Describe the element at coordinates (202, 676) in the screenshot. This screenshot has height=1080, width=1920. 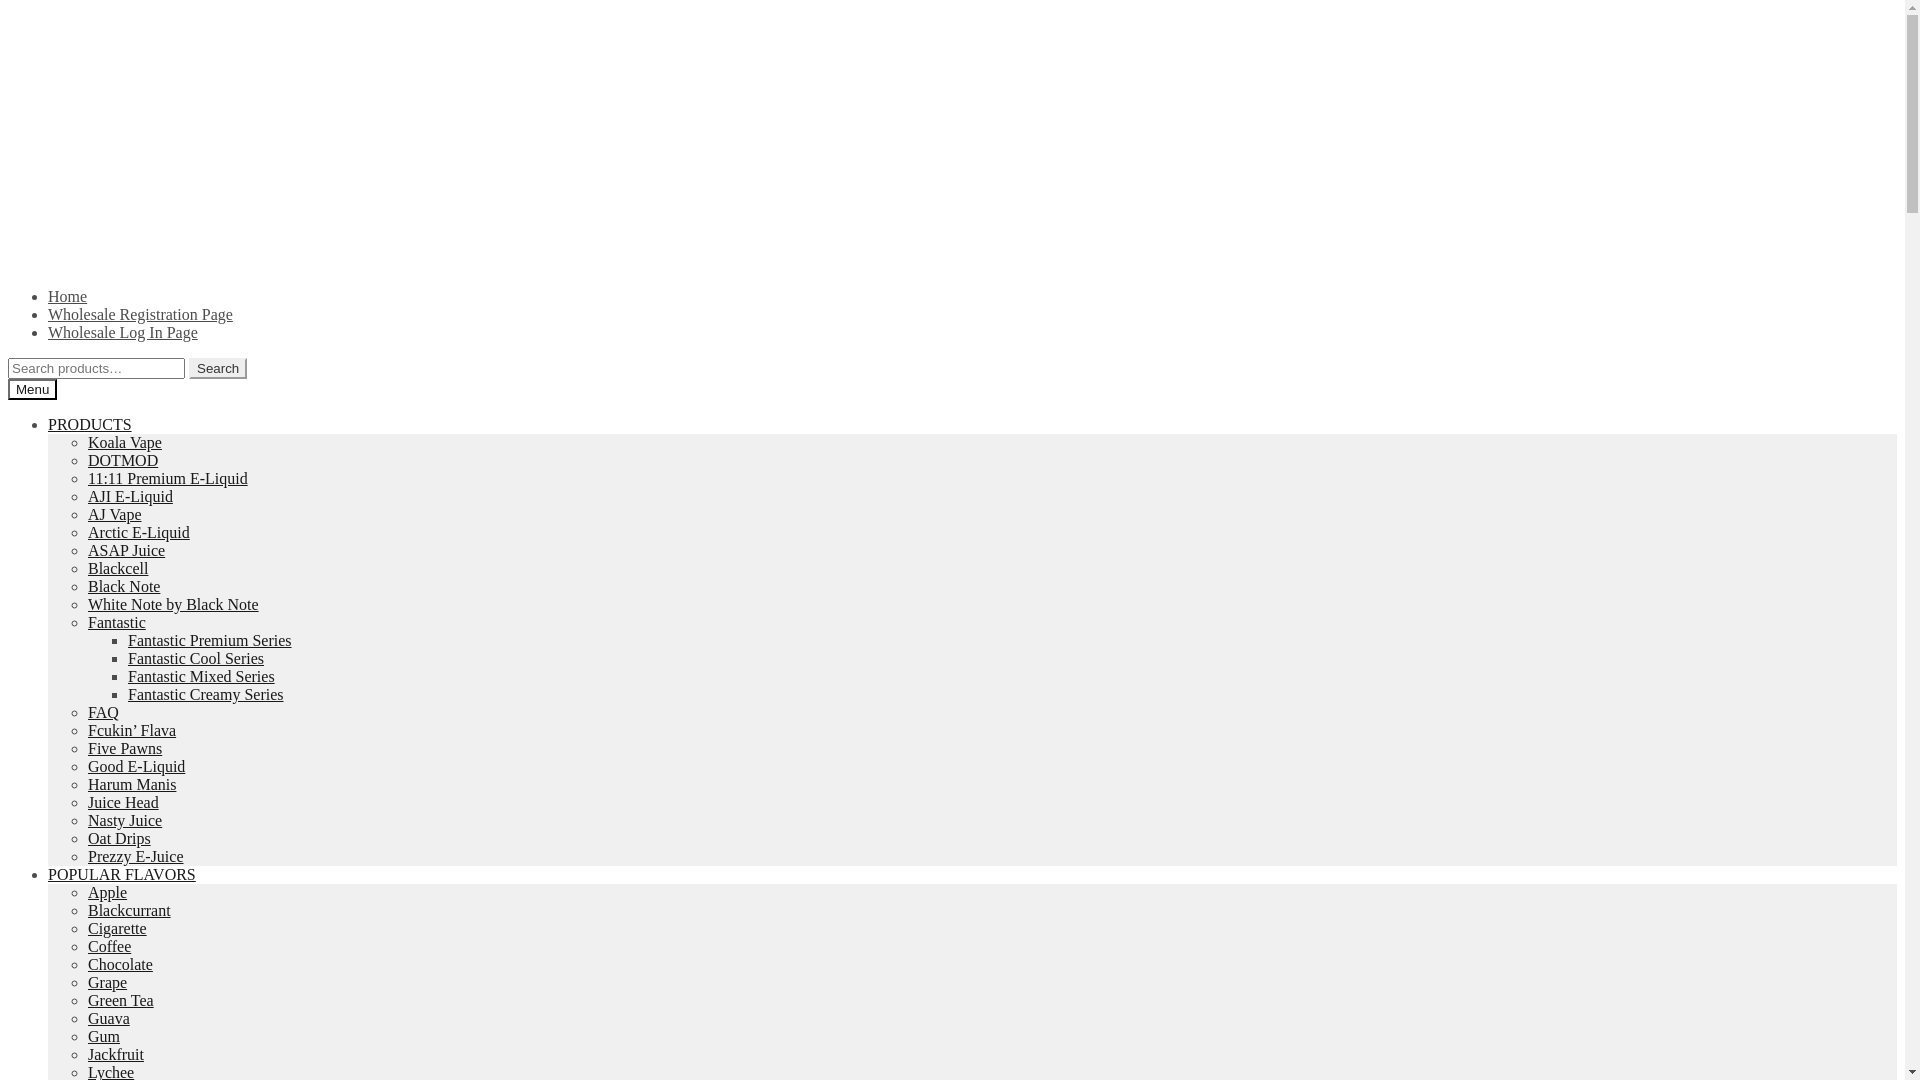
I see `Fantastic Mixed Series` at that location.